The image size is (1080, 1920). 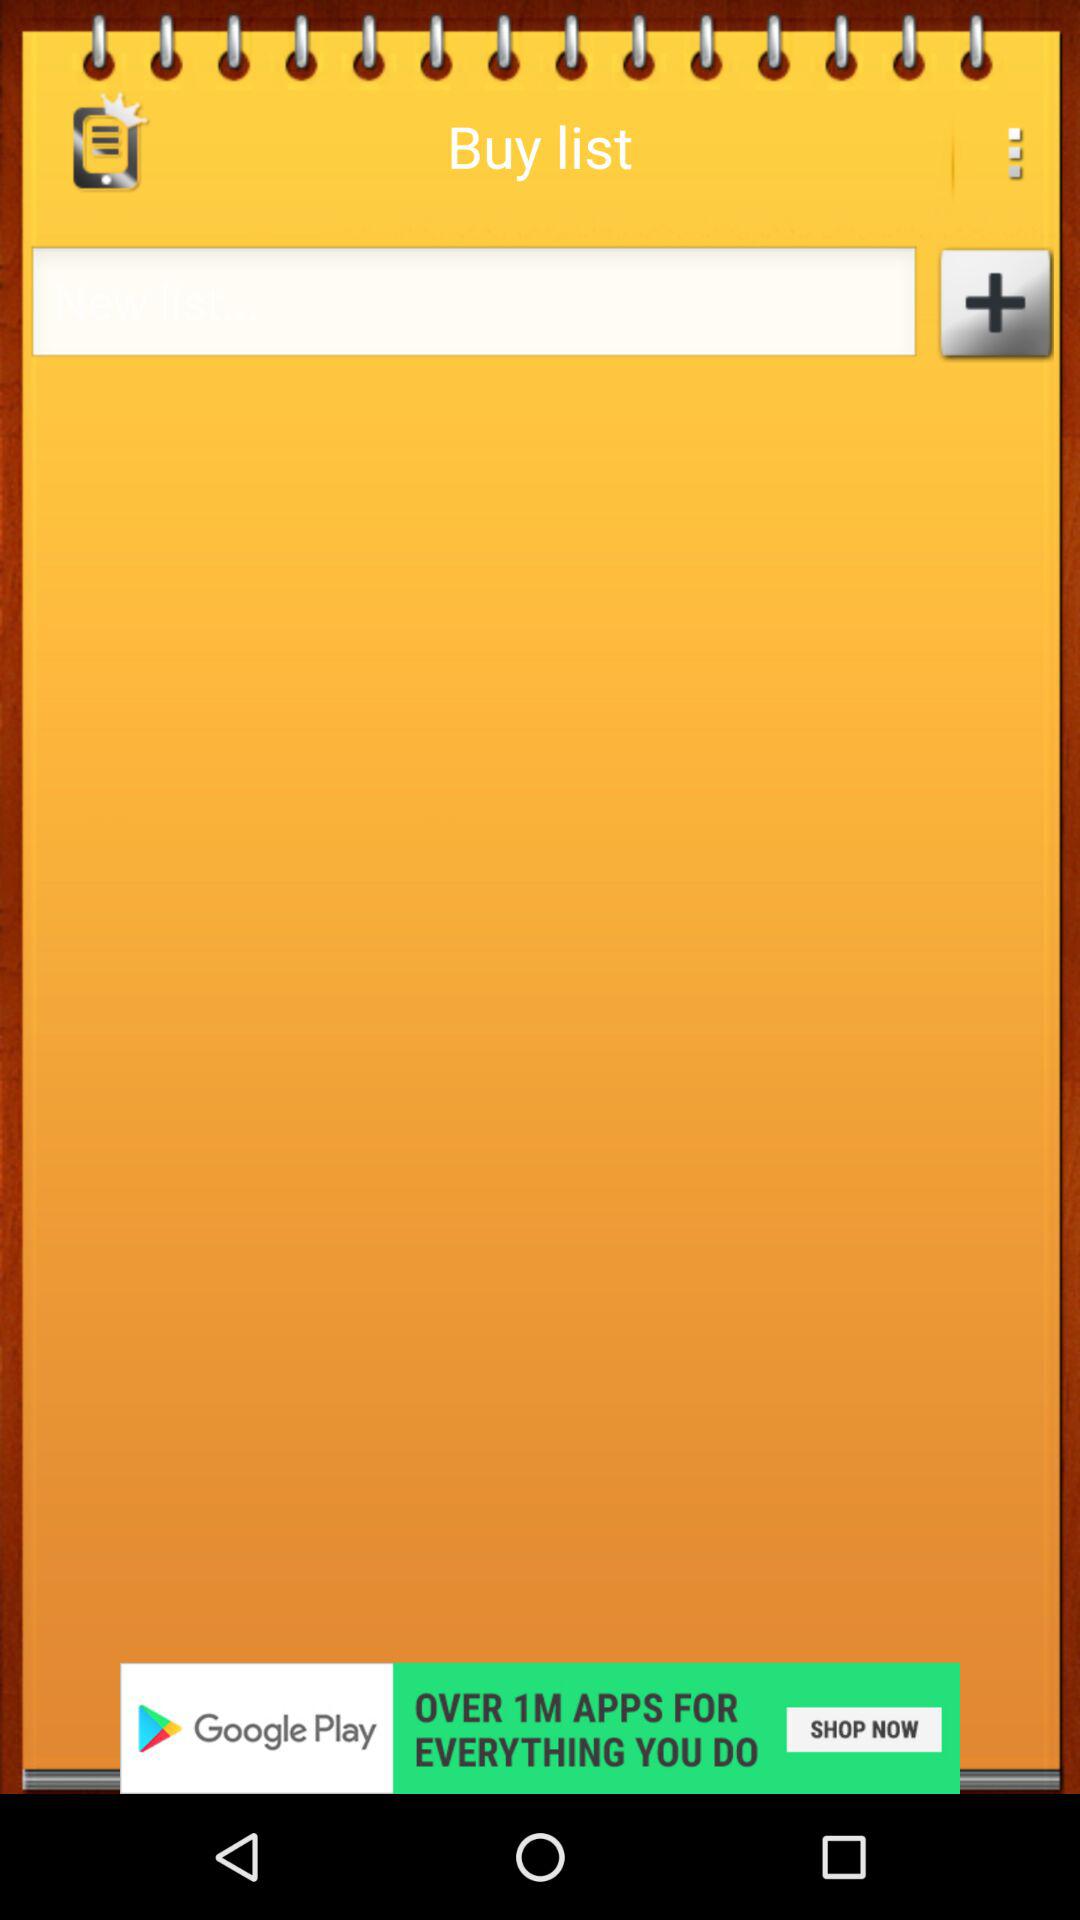 What do you see at coordinates (540, 1728) in the screenshot?
I see `open advertisement` at bounding box center [540, 1728].